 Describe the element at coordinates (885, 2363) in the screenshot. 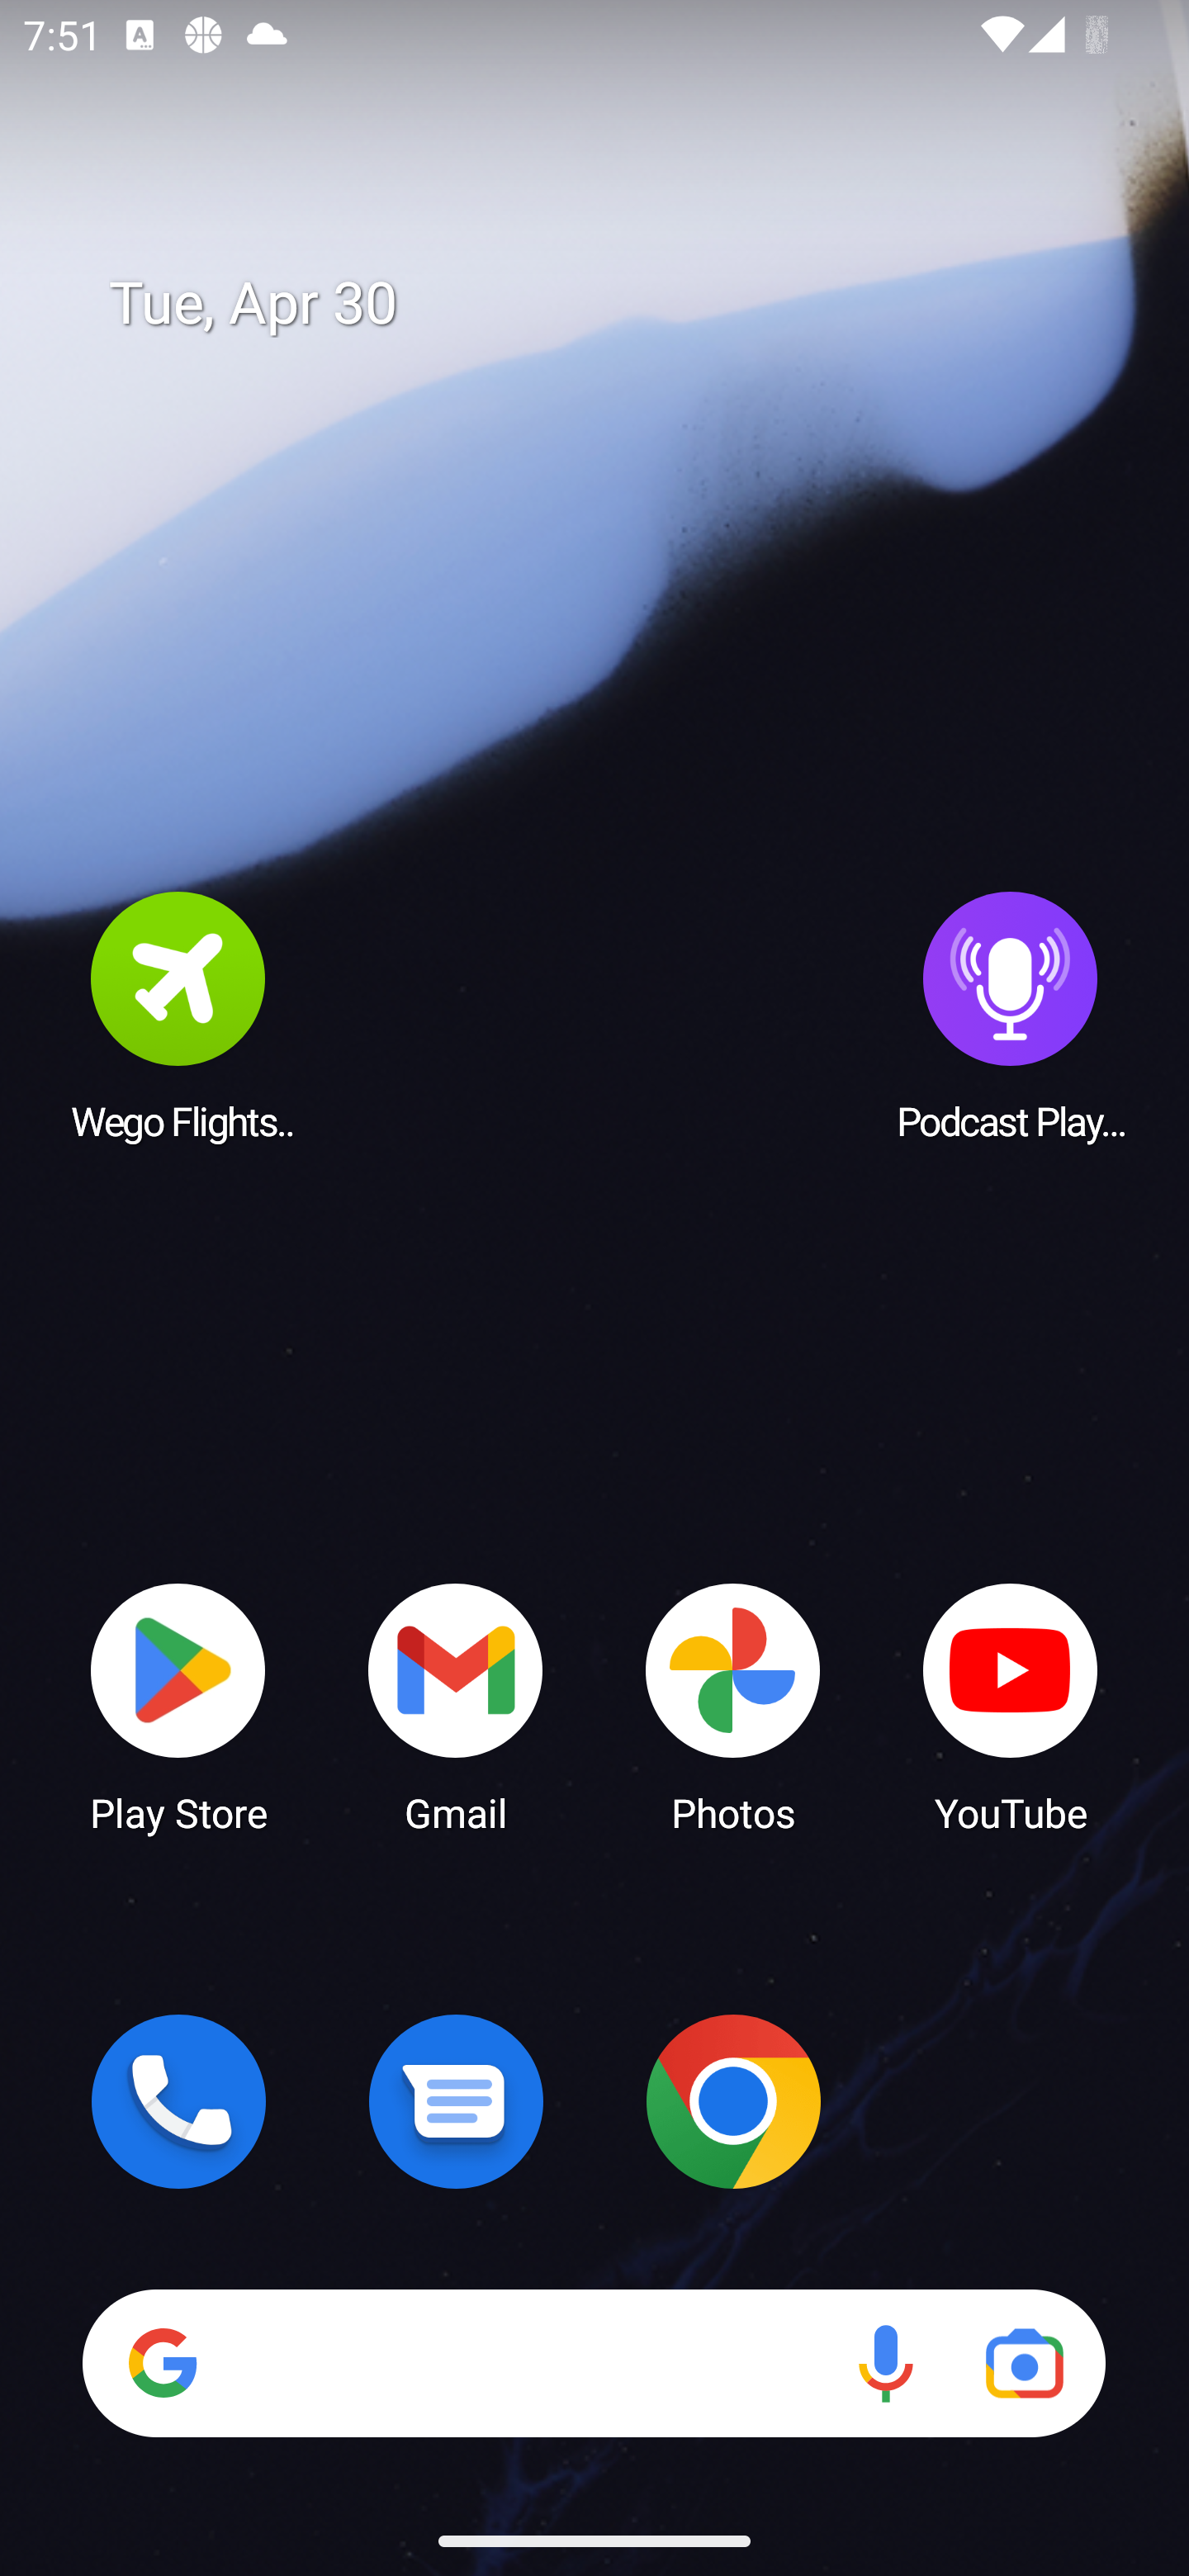

I see `Voice search` at that location.